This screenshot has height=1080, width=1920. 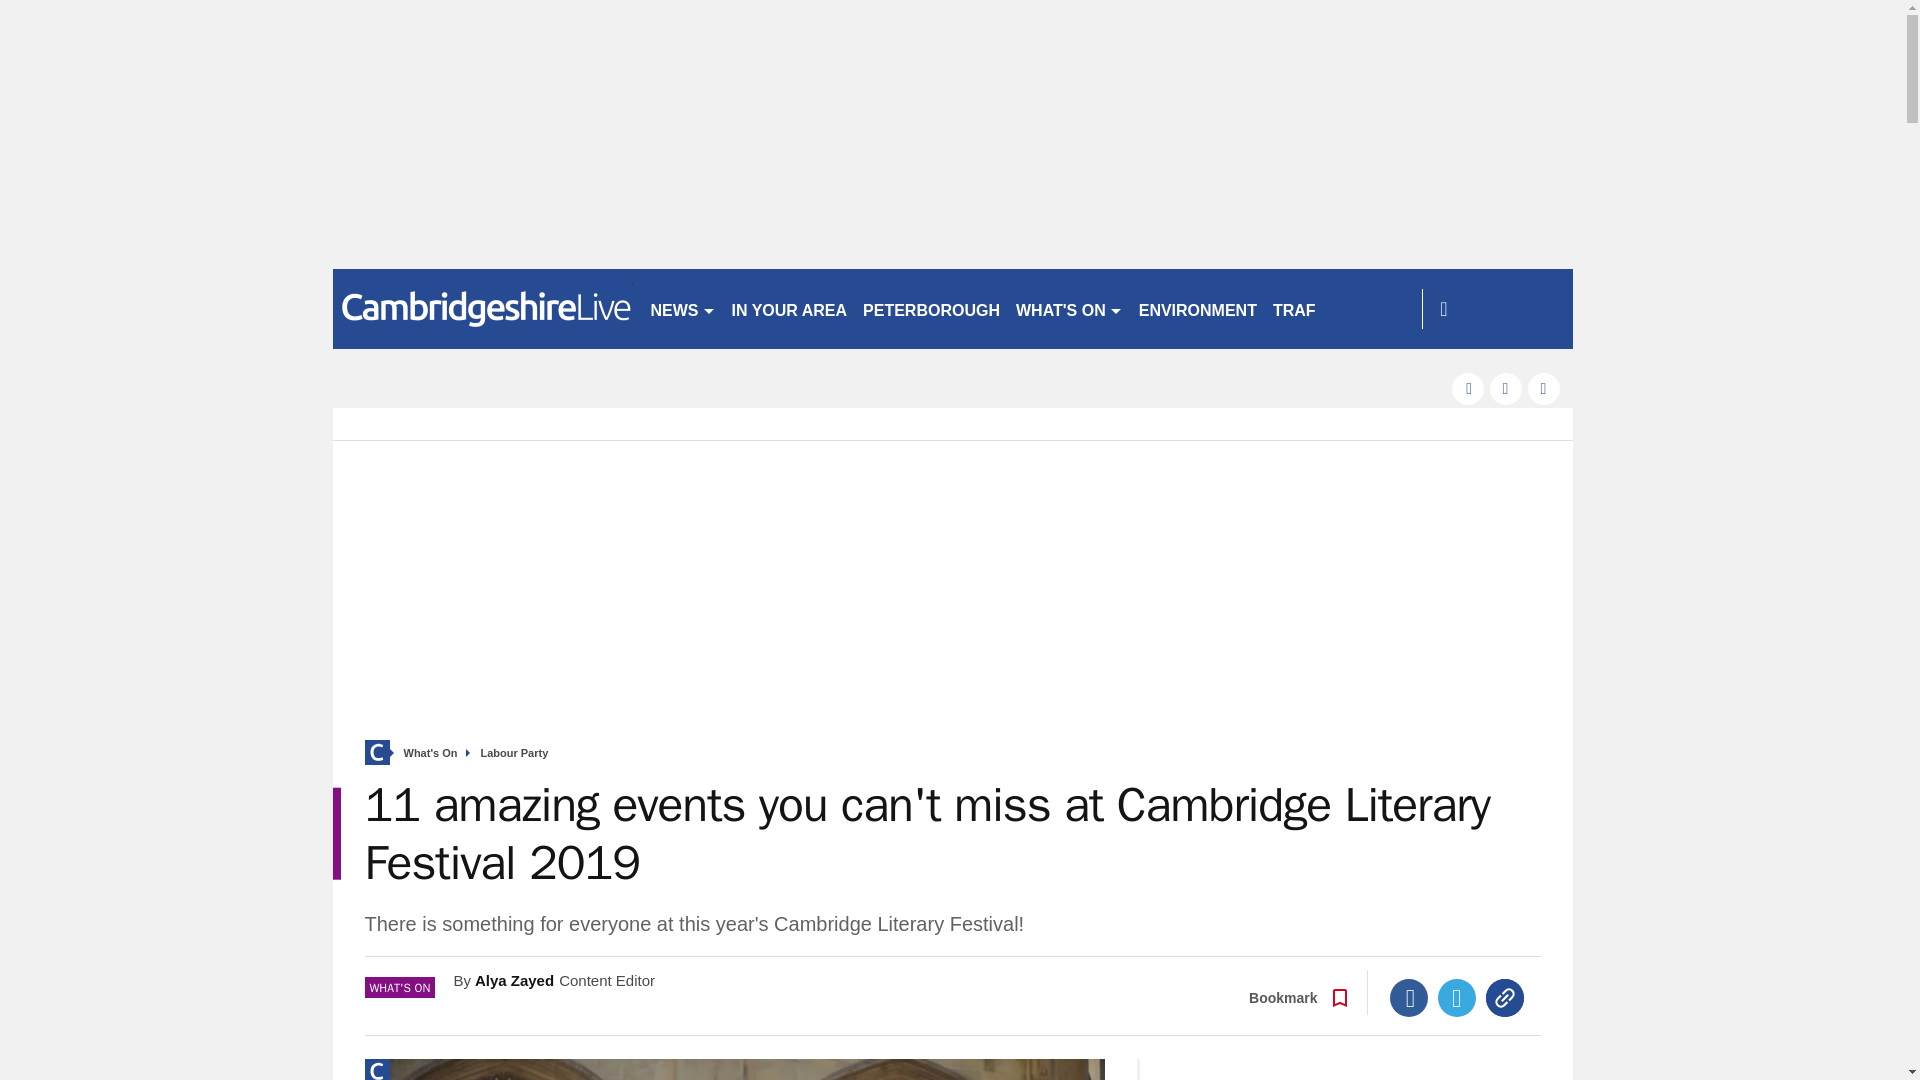 What do you see at coordinates (1544, 388) in the screenshot?
I see `instagram` at bounding box center [1544, 388].